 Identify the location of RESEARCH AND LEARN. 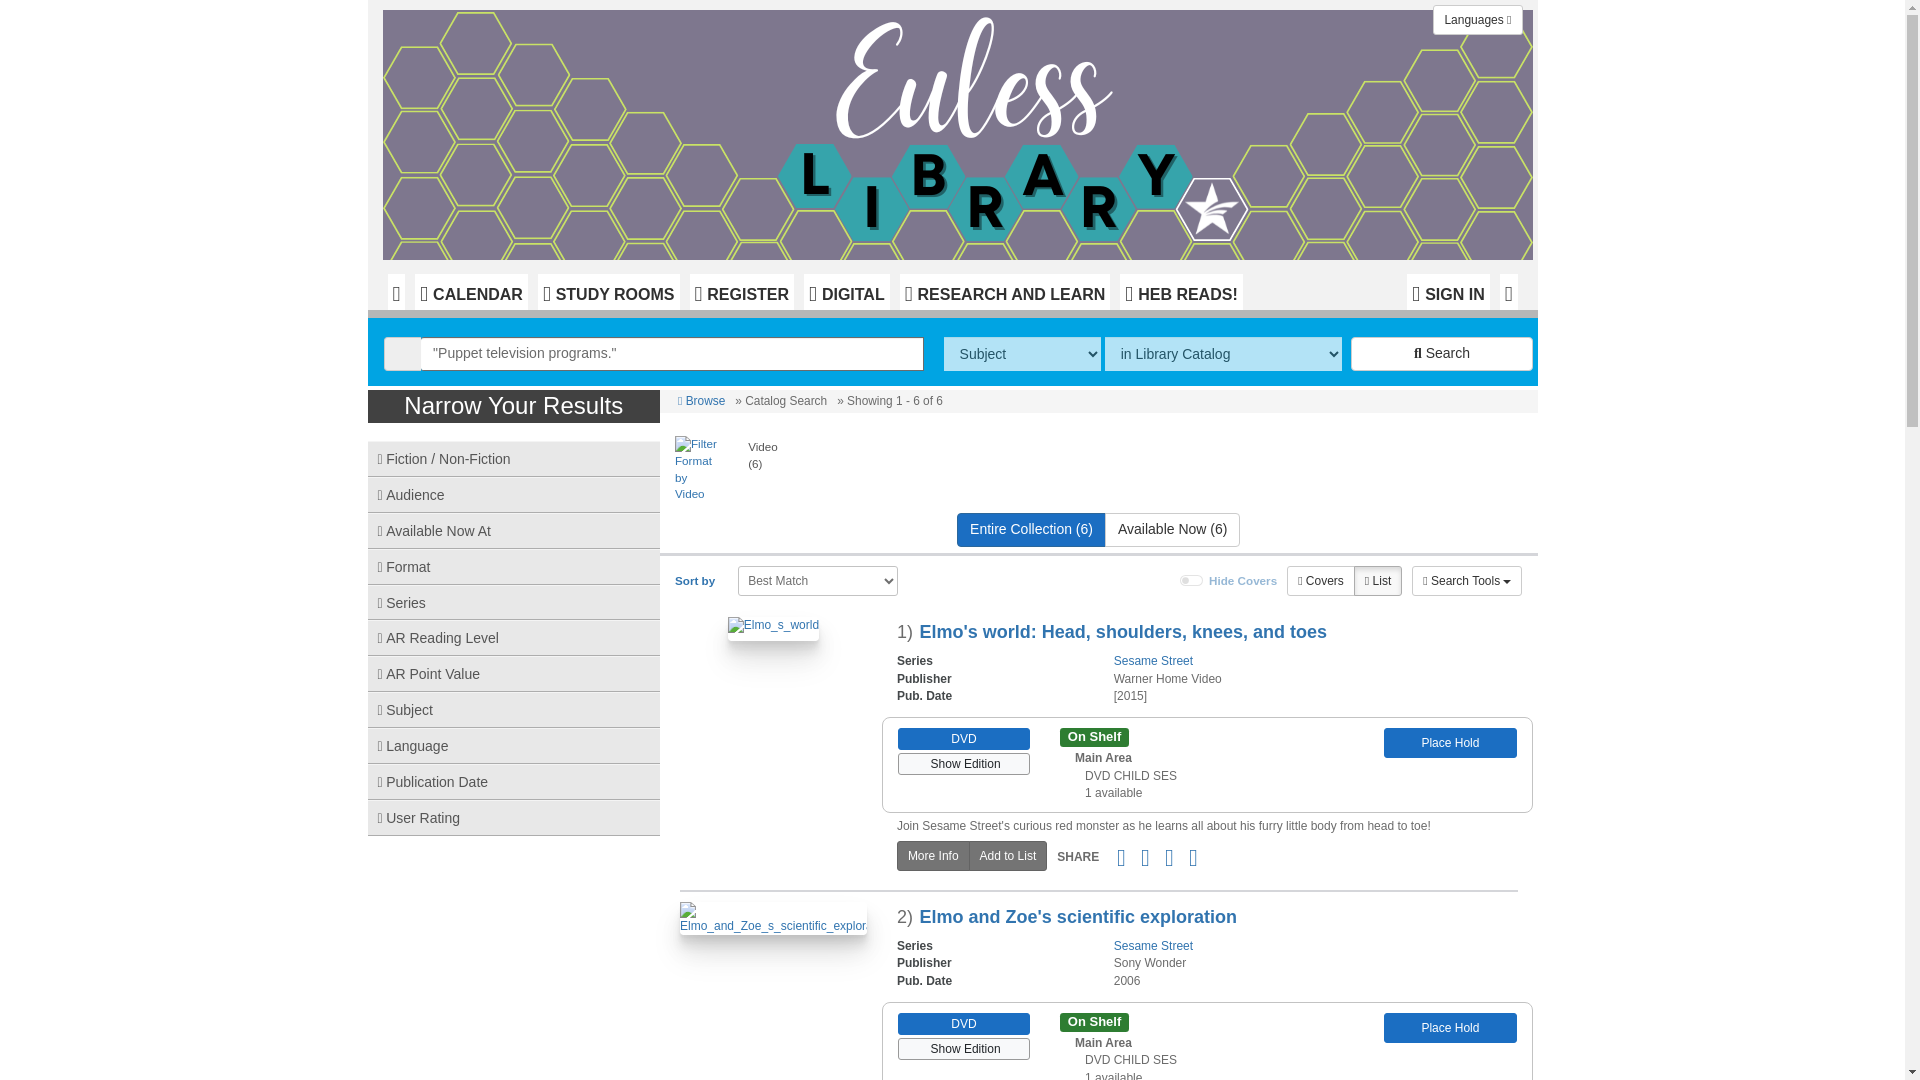
(1006, 292).